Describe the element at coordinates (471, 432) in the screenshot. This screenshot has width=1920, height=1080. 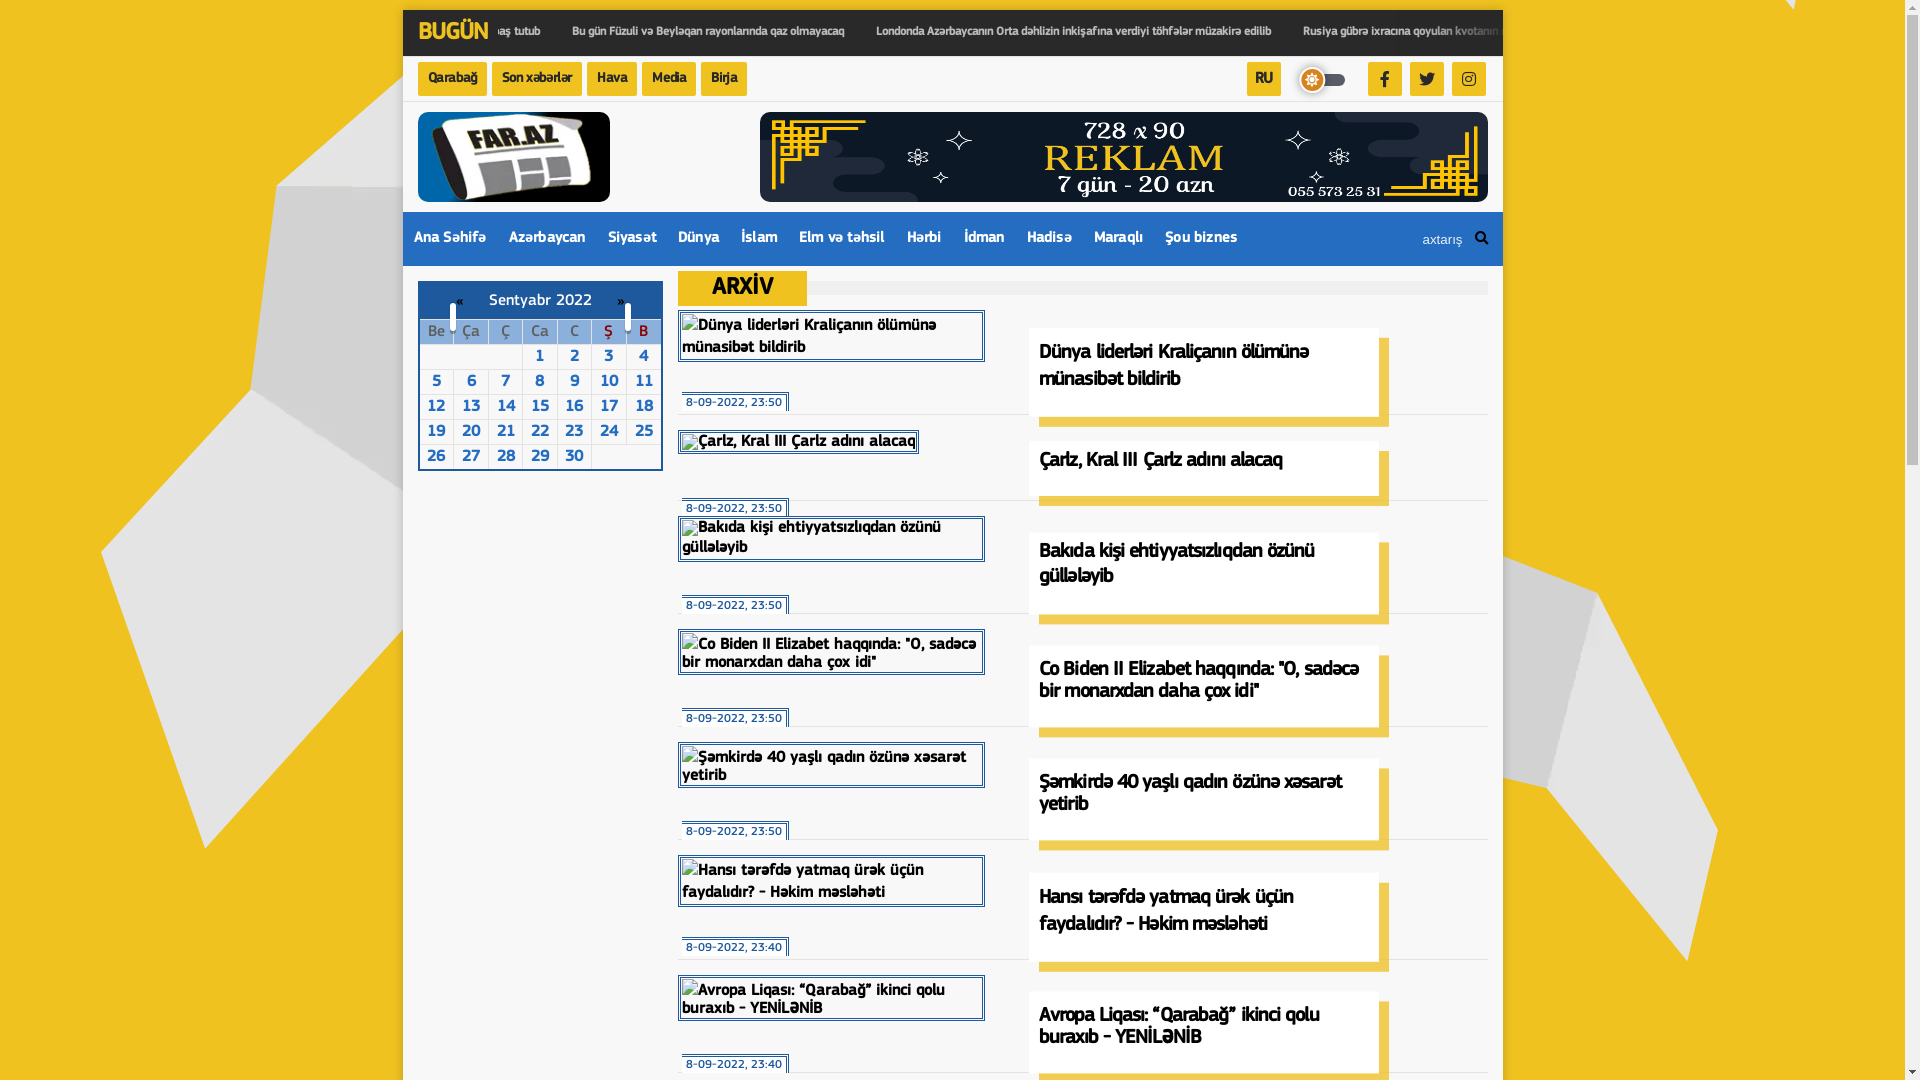
I see `20` at that location.